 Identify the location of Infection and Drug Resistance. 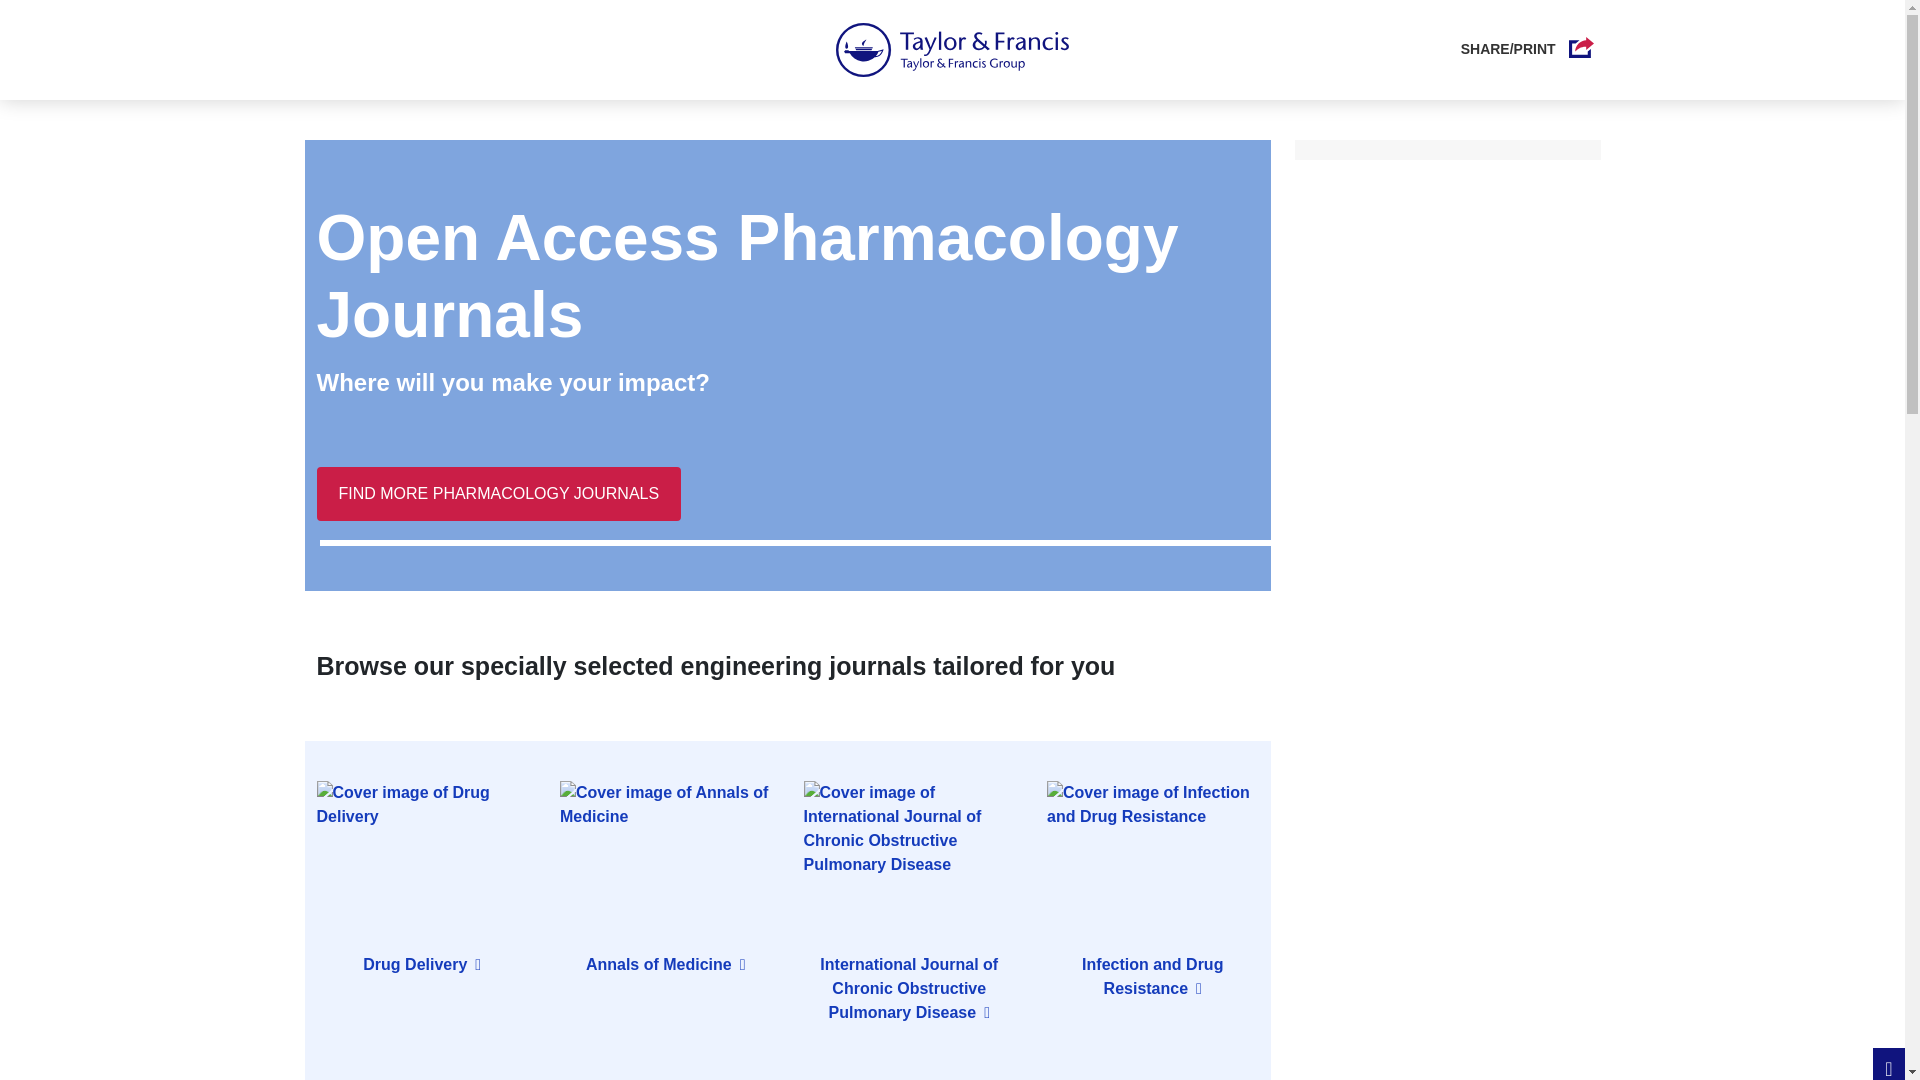
(1152, 976).